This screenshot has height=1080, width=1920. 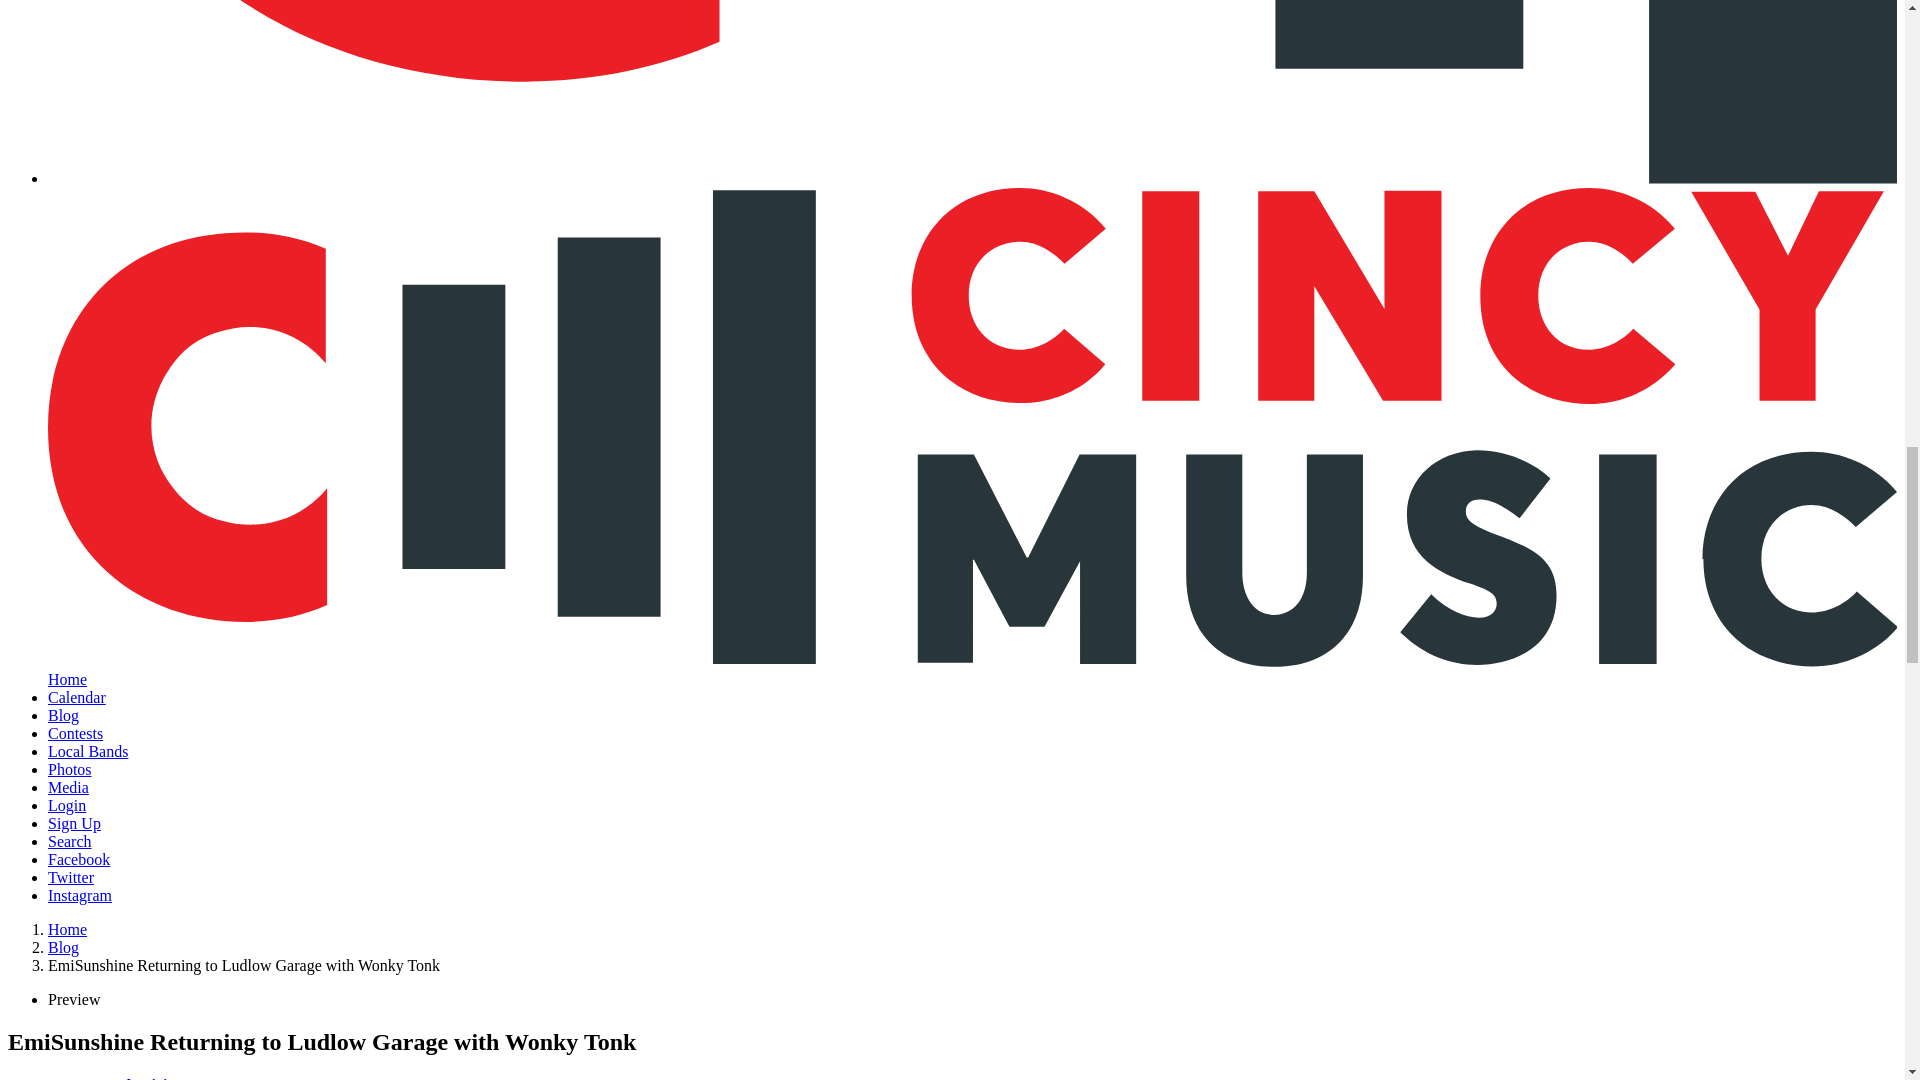 What do you see at coordinates (63, 715) in the screenshot?
I see `Blog` at bounding box center [63, 715].